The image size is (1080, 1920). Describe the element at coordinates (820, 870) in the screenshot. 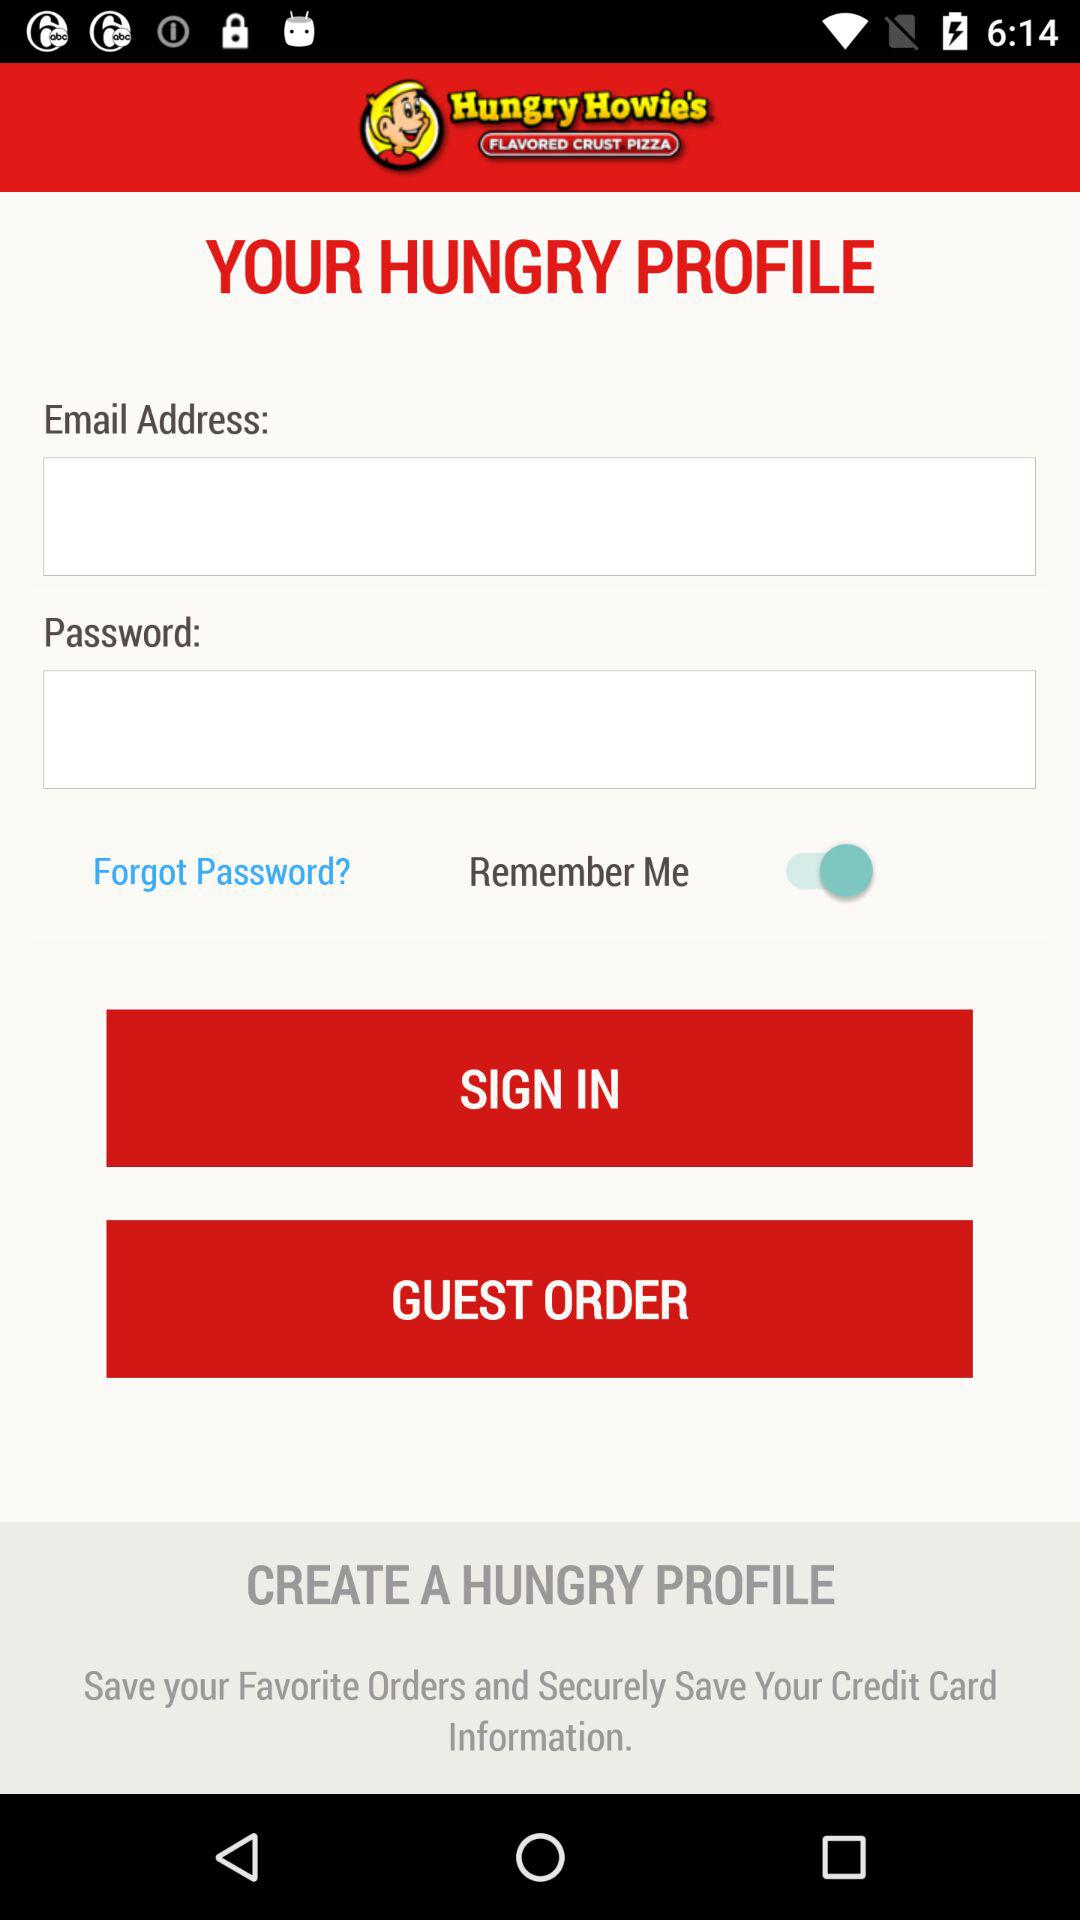

I see `toggle remember login option` at that location.